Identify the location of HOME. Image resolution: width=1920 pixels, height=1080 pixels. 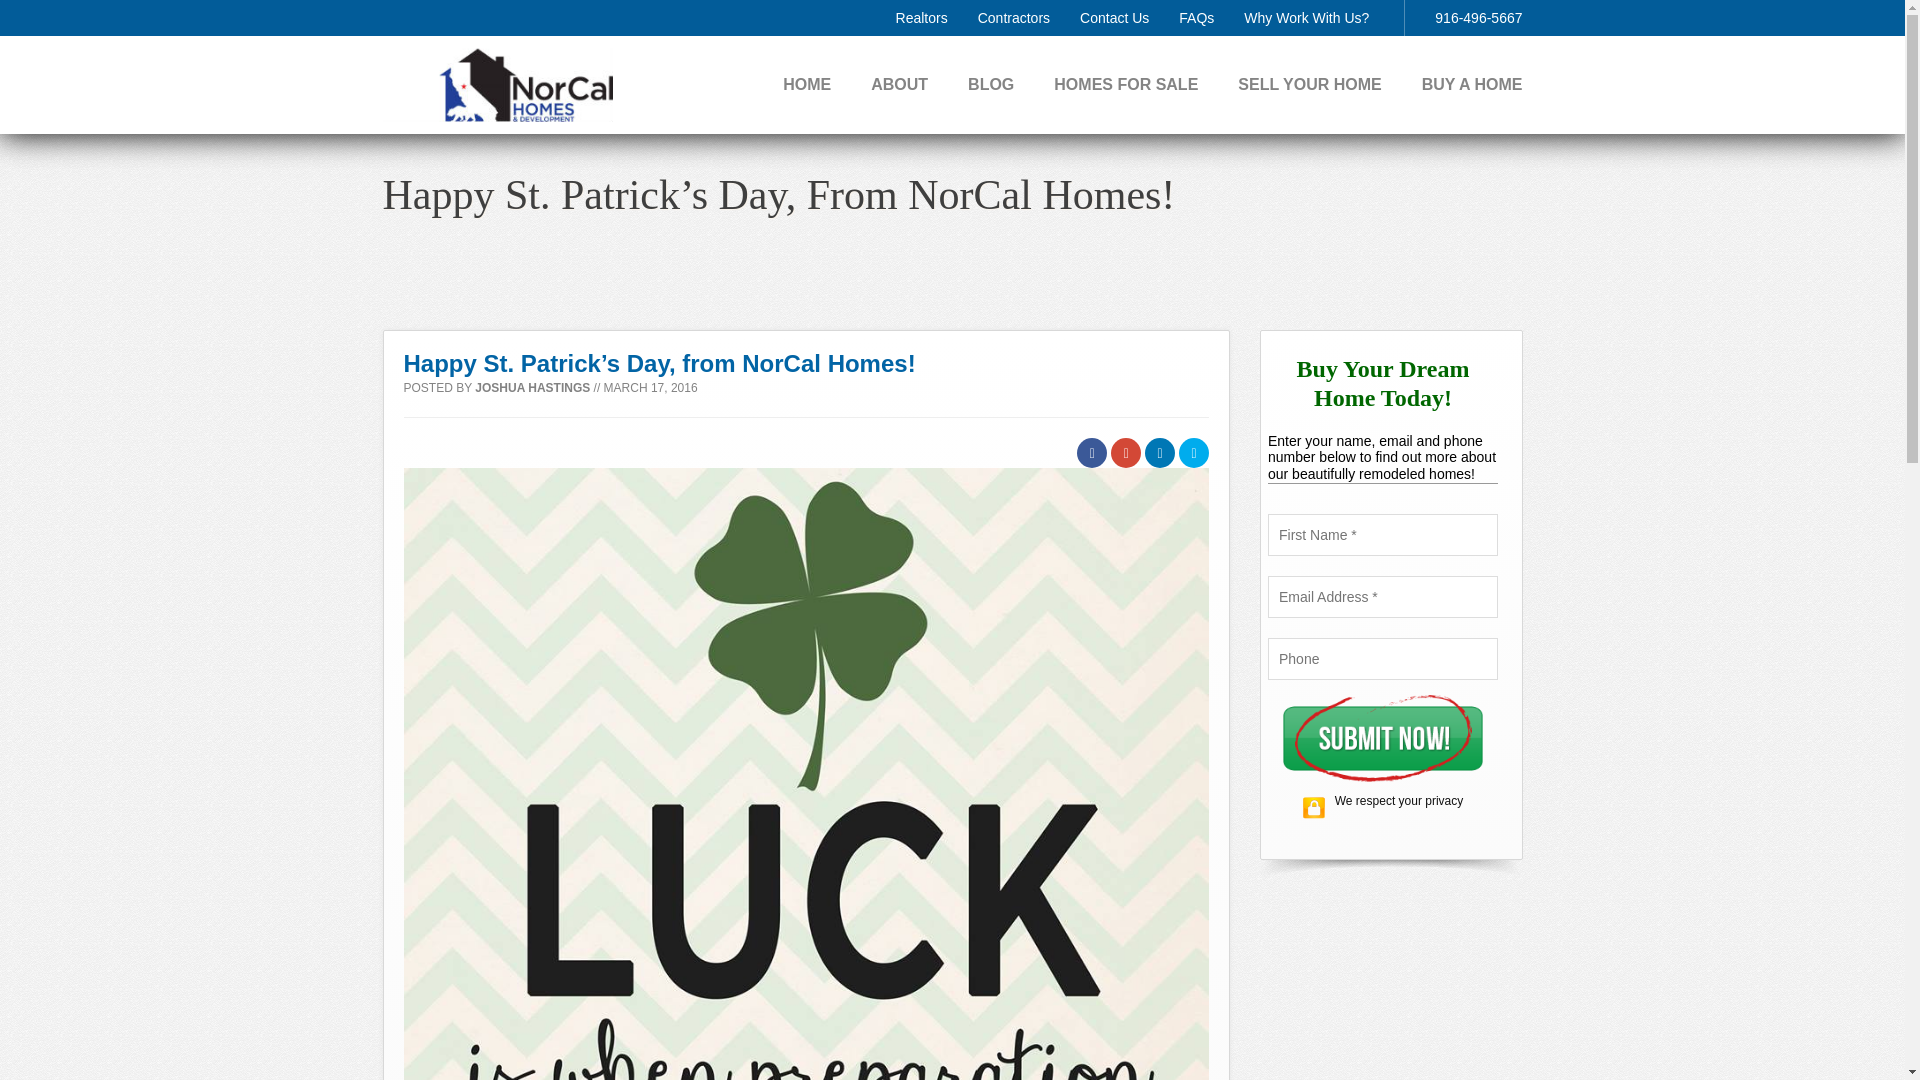
(807, 84).